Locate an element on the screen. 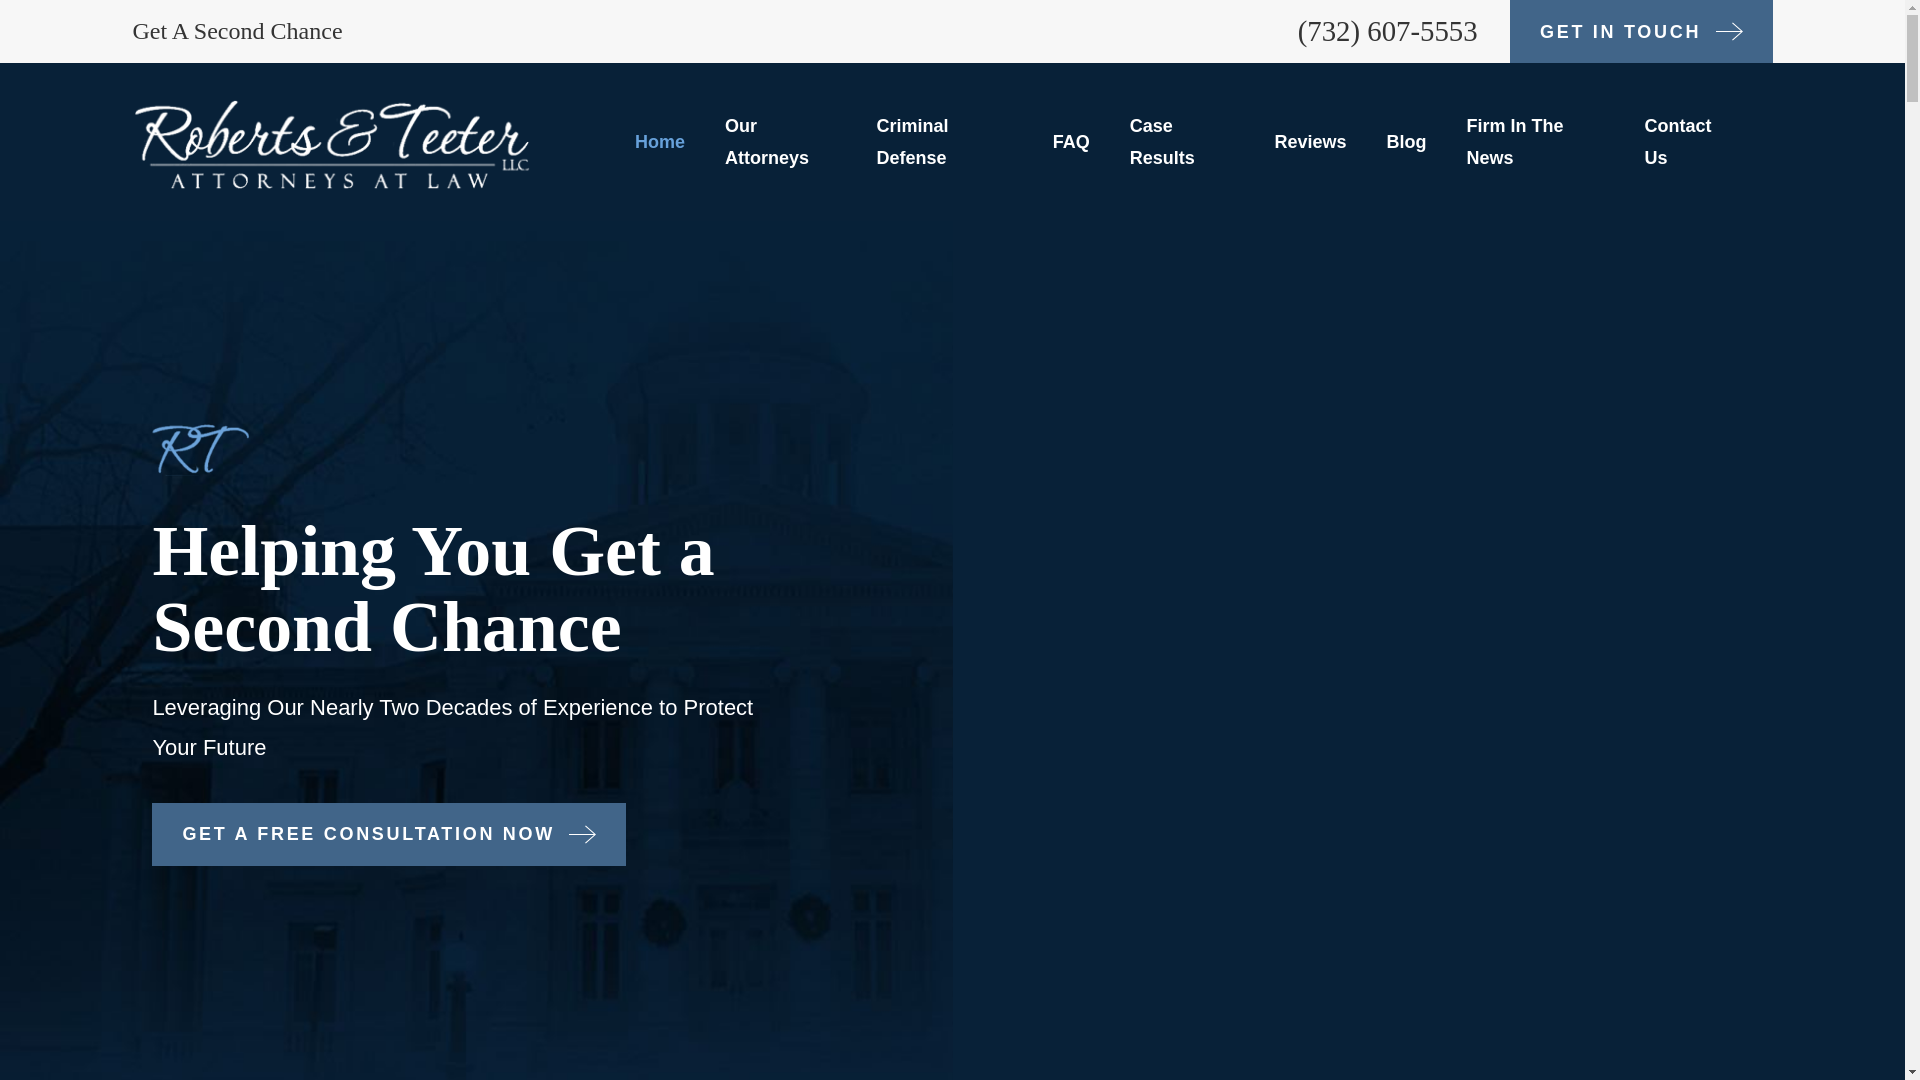  Case Results is located at coordinates (1182, 142).